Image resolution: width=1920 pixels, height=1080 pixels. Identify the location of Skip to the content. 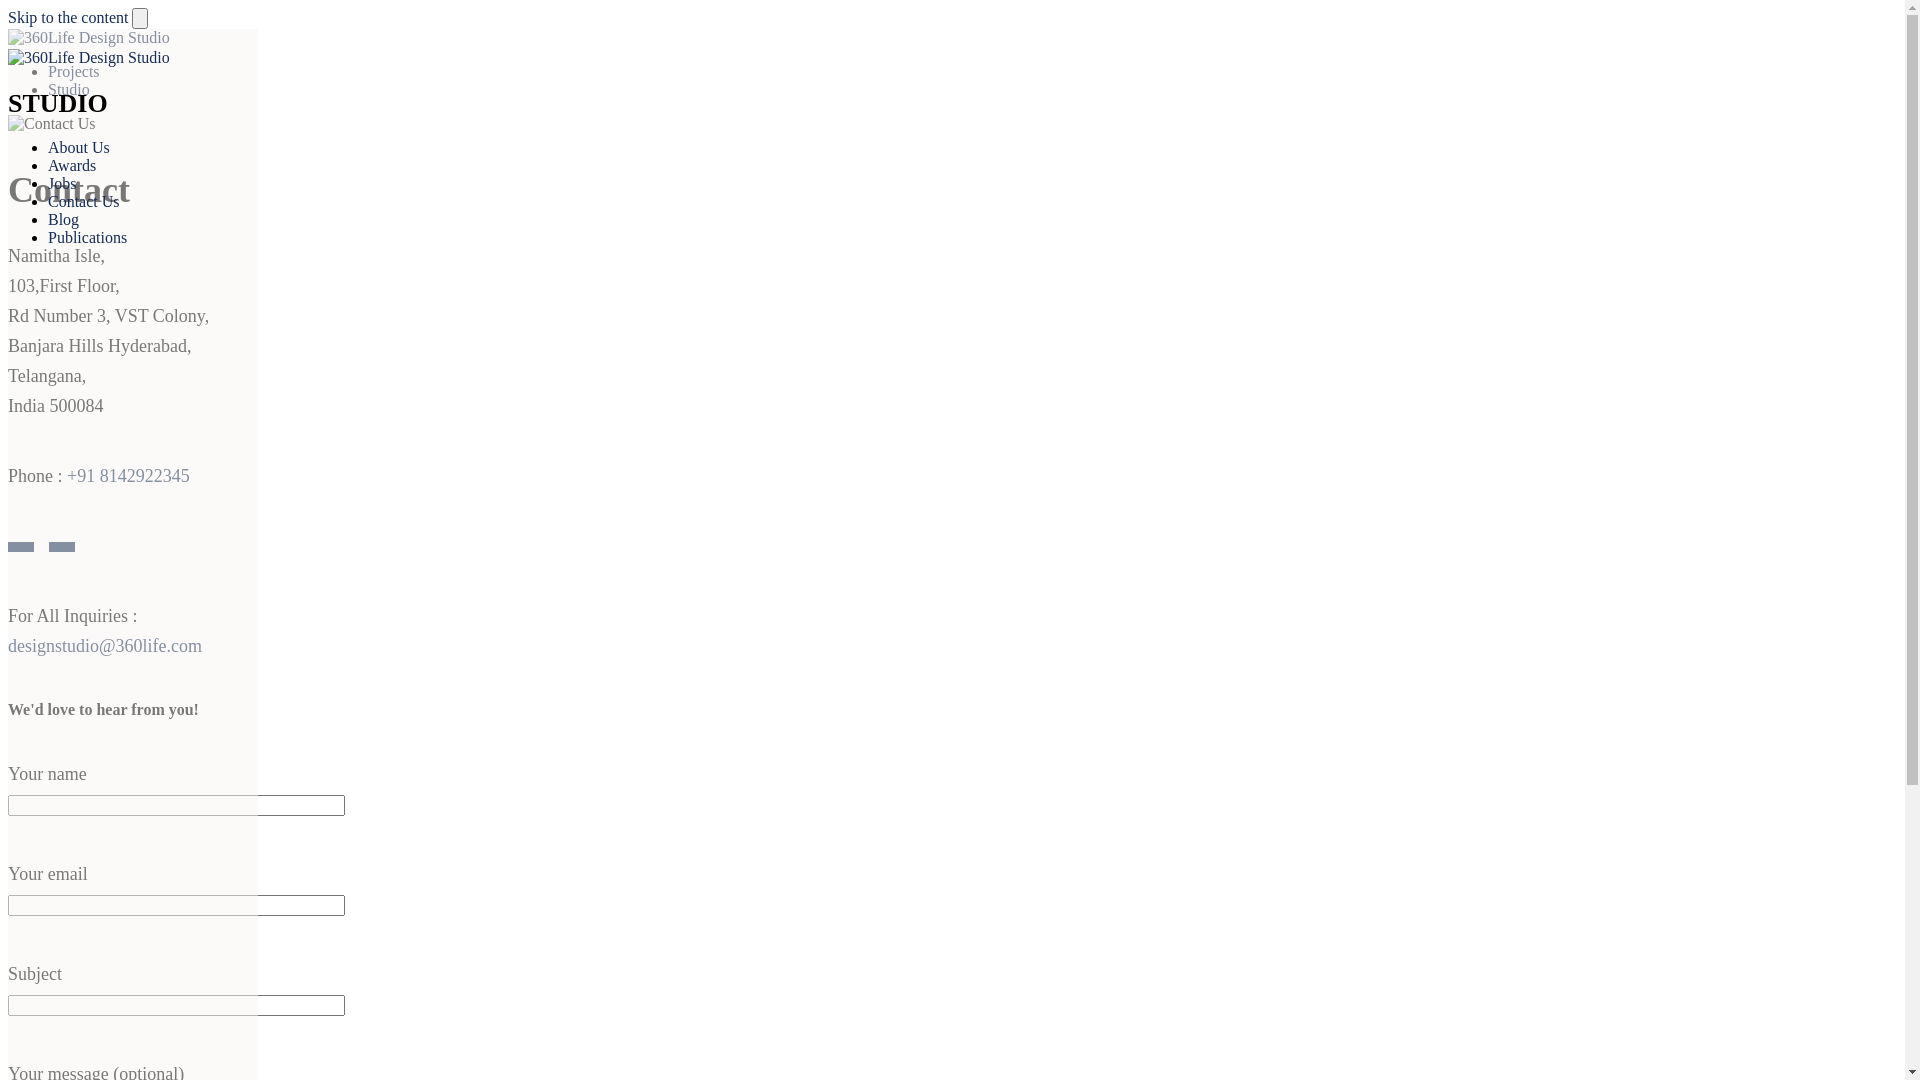
(68, 18).